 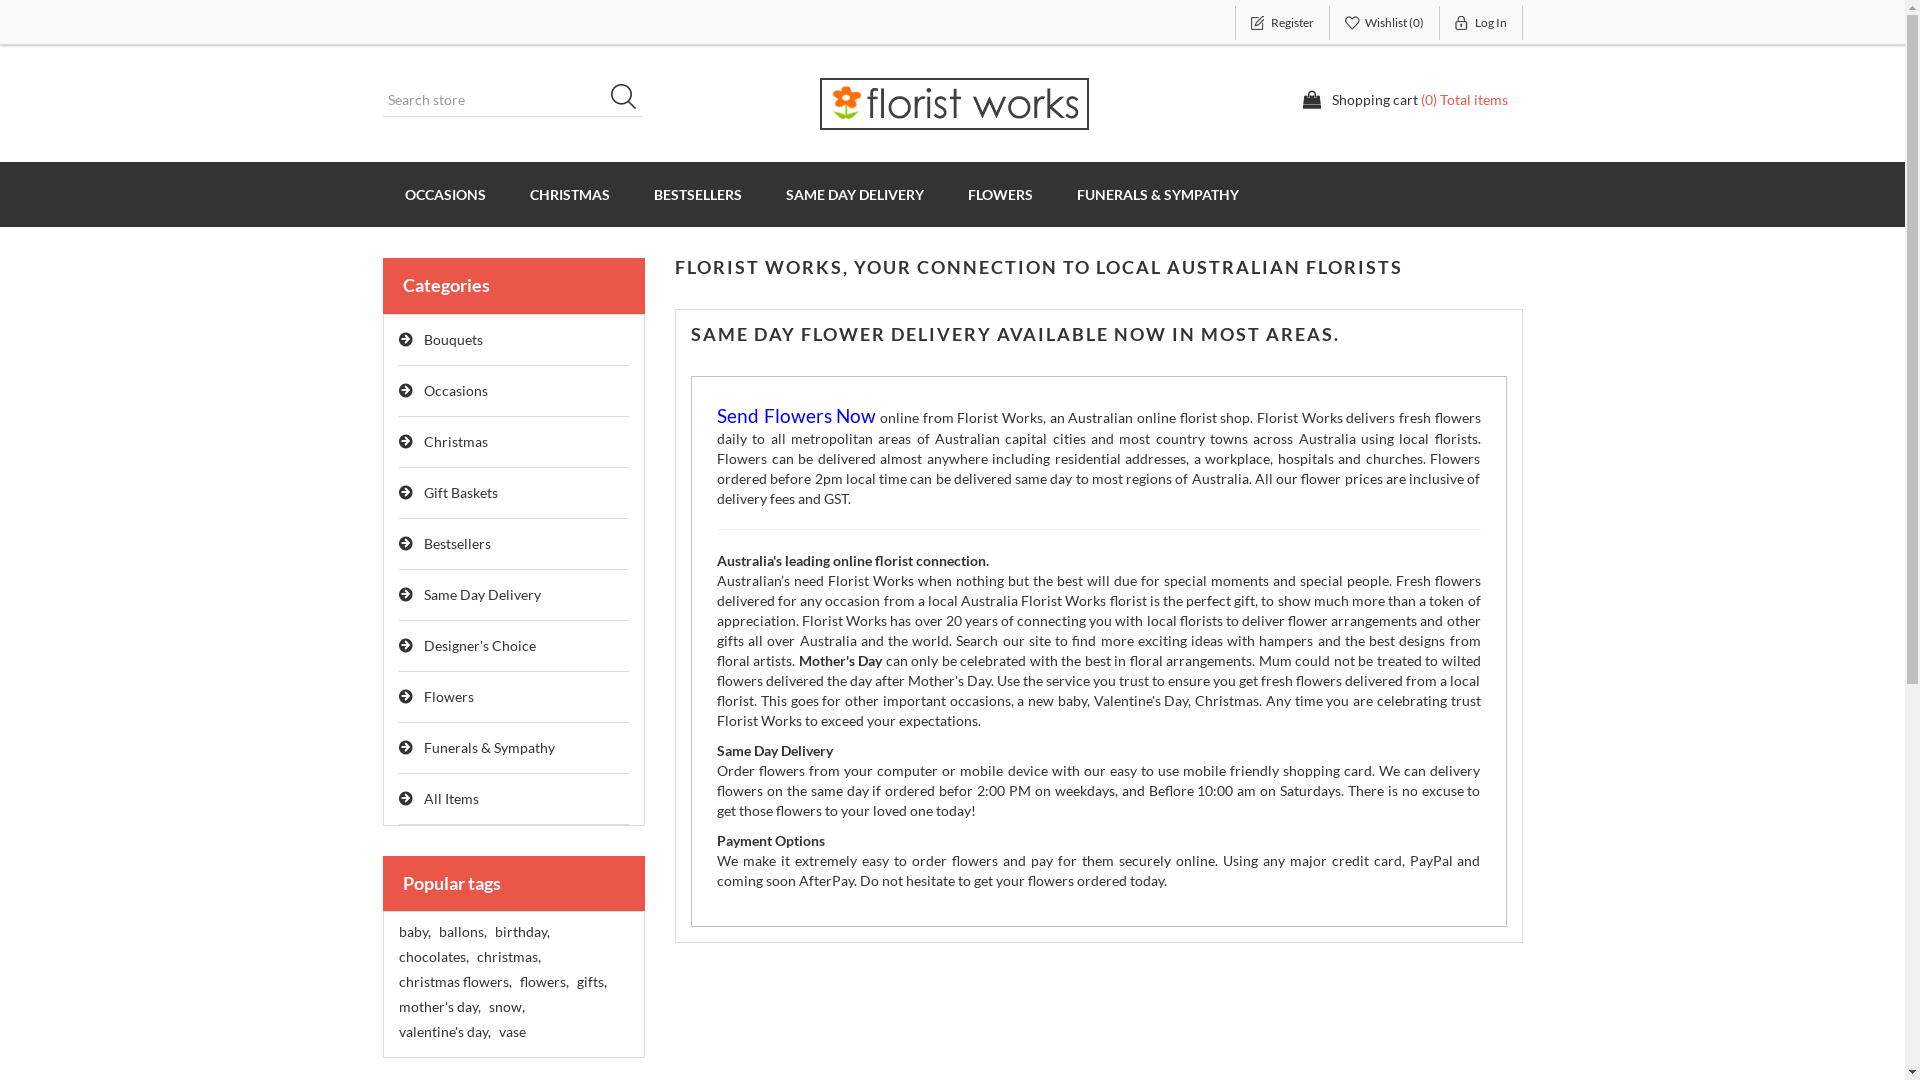 What do you see at coordinates (1482, 23) in the screenshot?
I see `Log In` at bounding box center [1482, 23].